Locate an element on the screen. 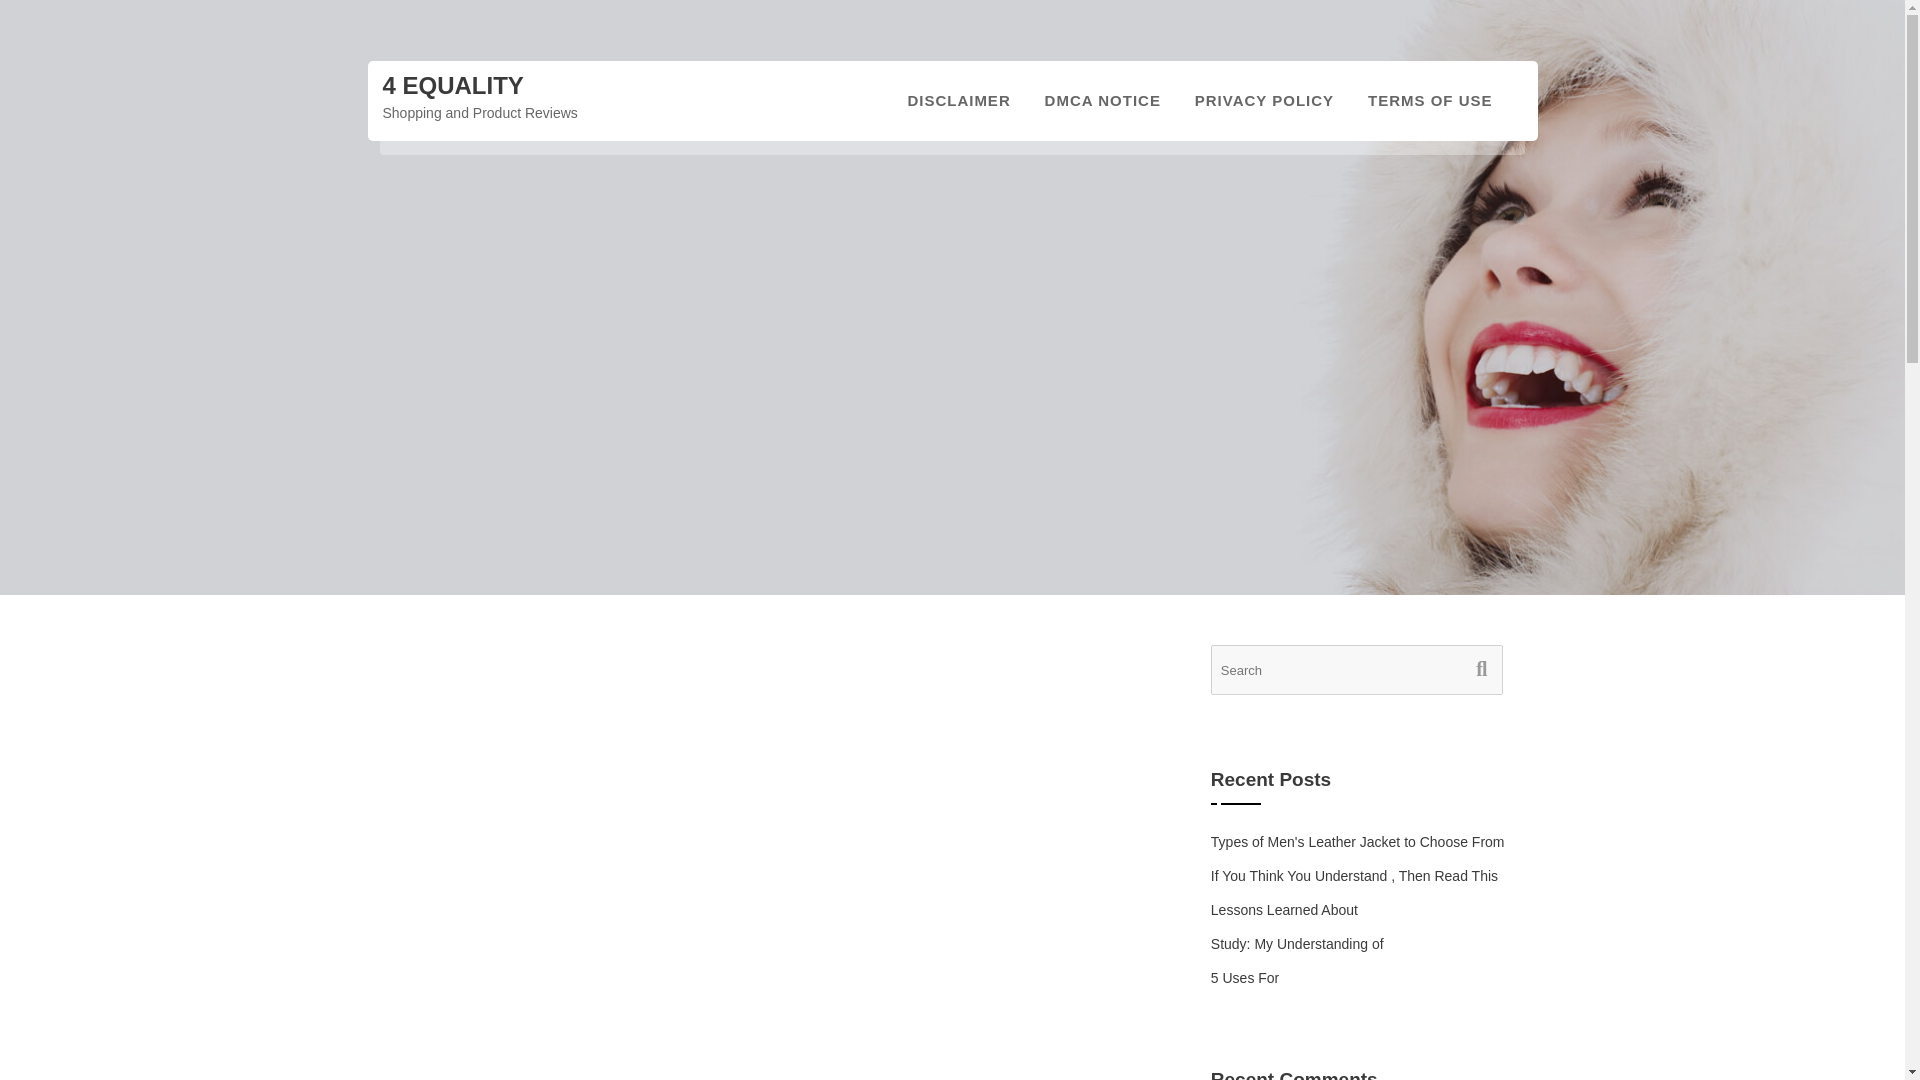 The width and height of the screenshot is (1920, 1080). PRIVACY POLICY is located at coordinates (1264, 100).